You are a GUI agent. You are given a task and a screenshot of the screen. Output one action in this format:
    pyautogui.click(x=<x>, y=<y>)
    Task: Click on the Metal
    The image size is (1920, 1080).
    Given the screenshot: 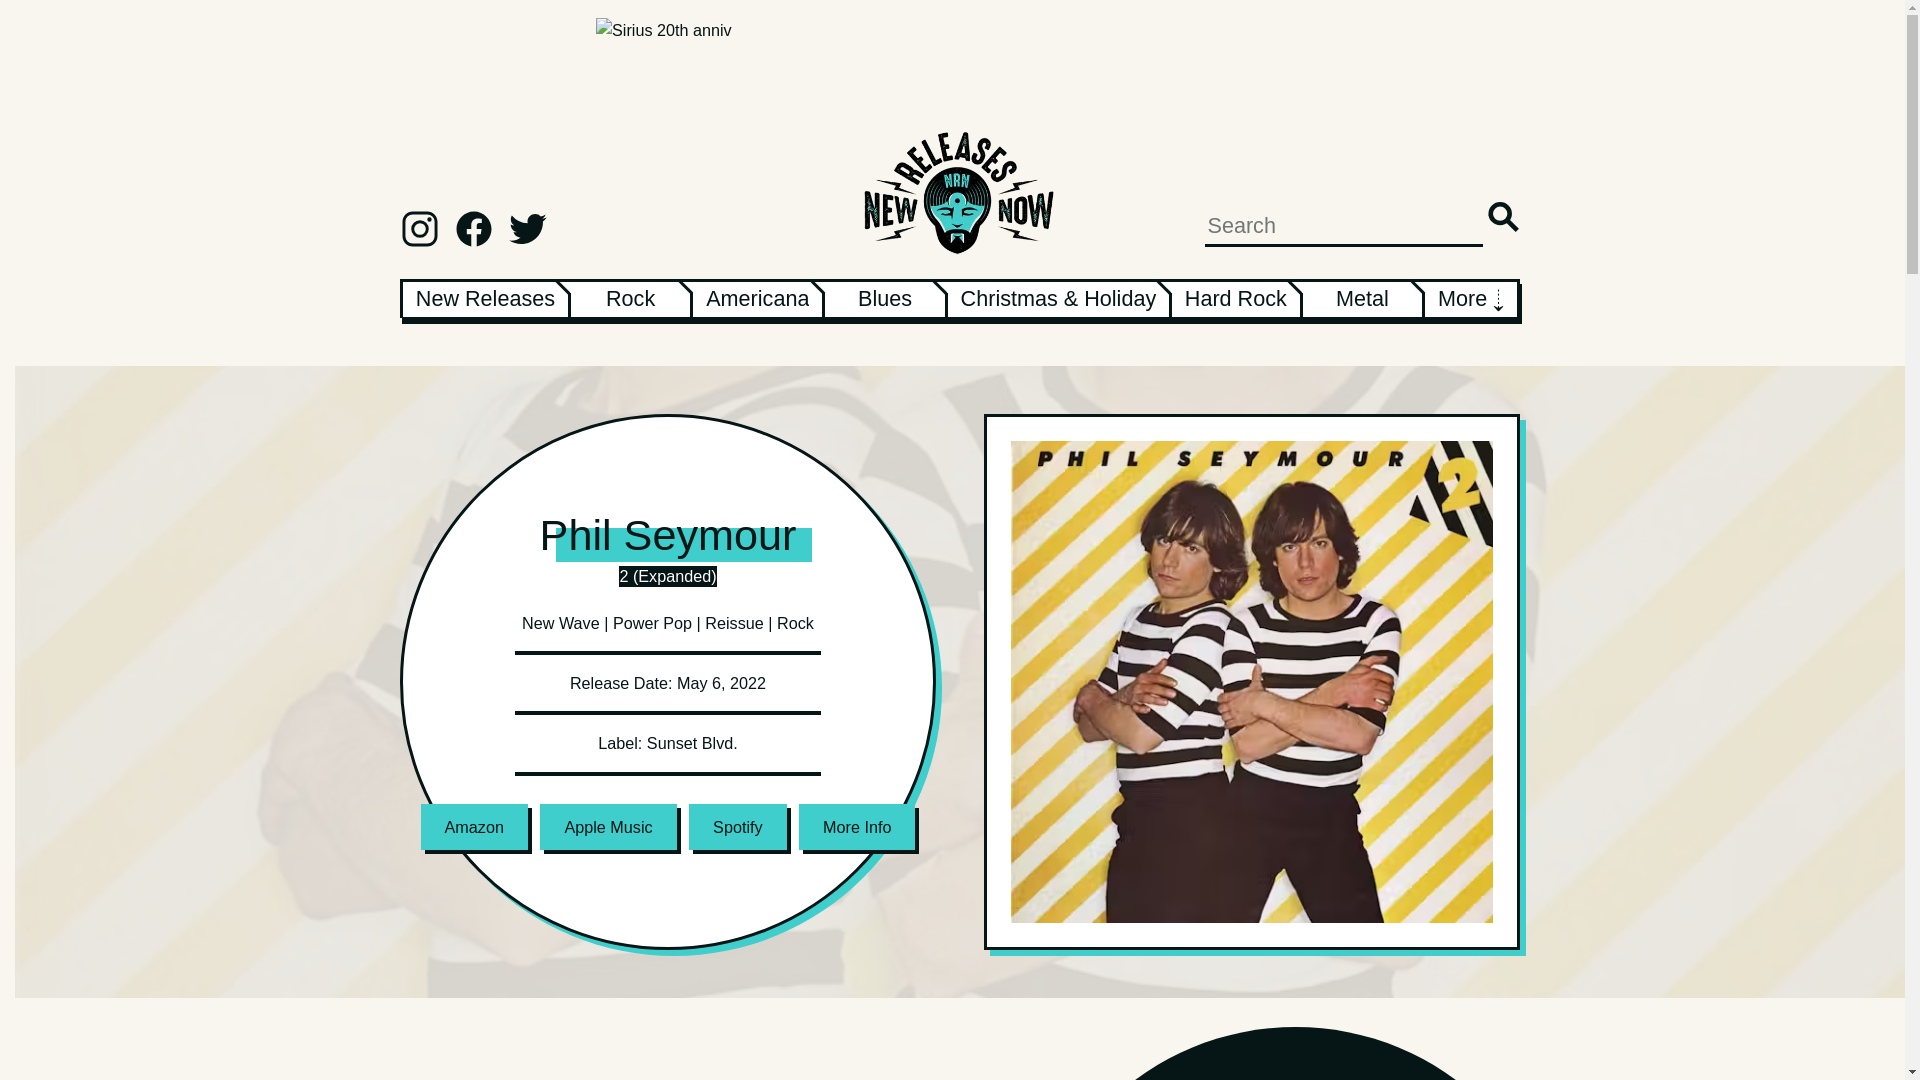 What is the action you would take?
    pyautogui.click(x=1362, y=298)
    